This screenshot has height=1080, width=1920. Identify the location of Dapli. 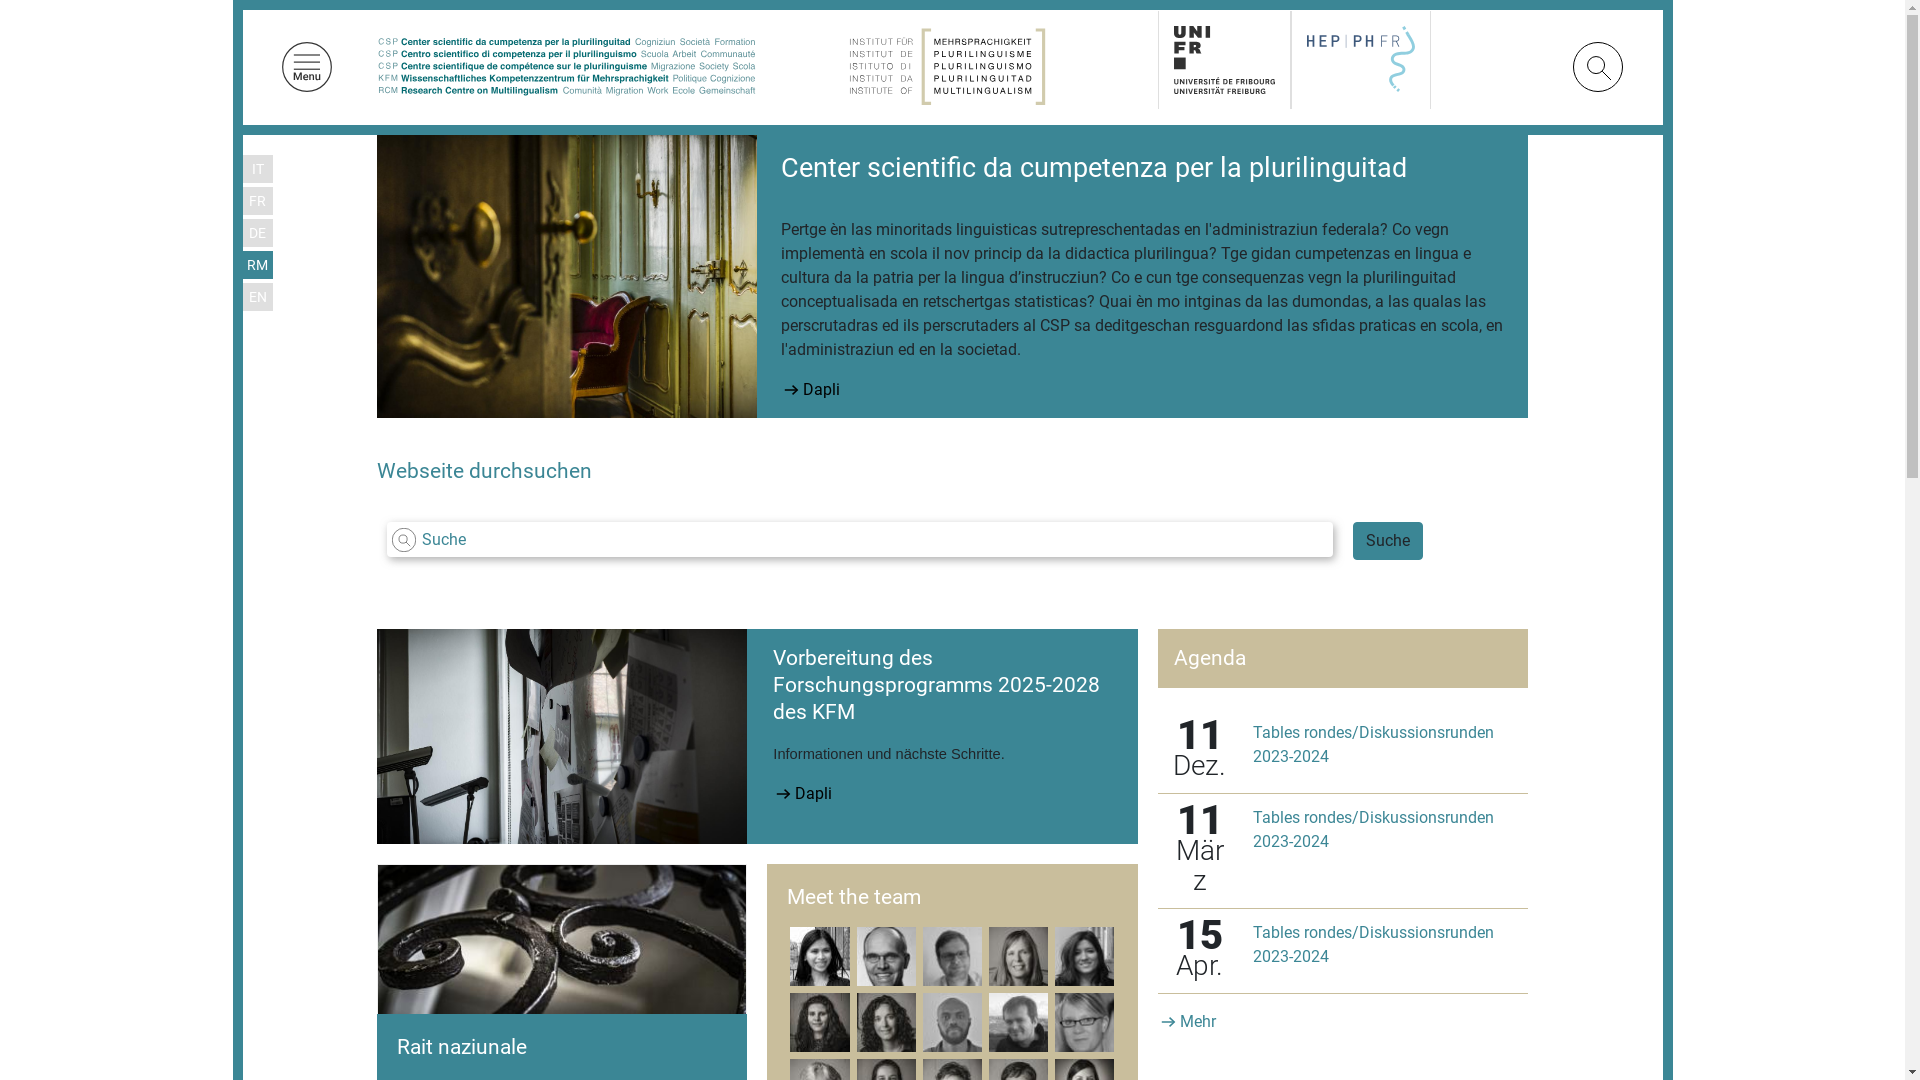
(814, 791).